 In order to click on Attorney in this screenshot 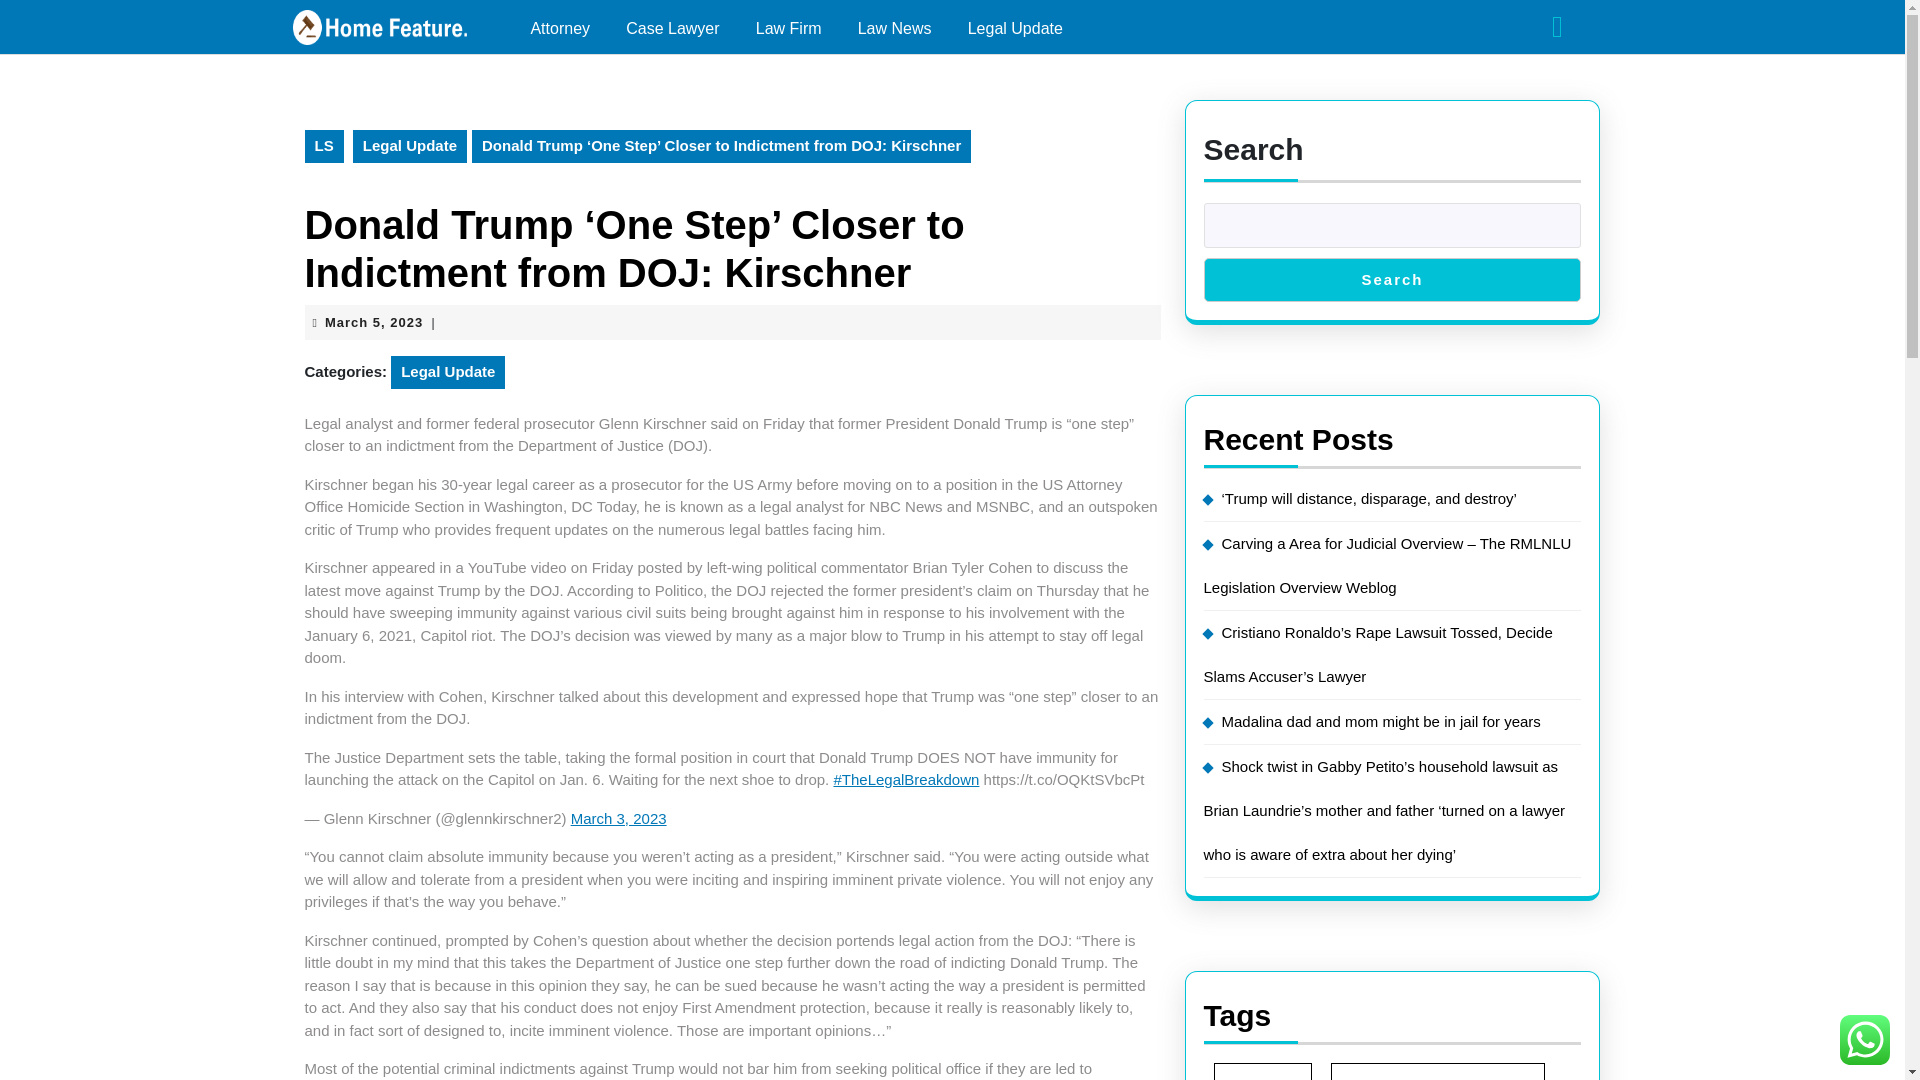, I will do `click(1262, 1071)`.